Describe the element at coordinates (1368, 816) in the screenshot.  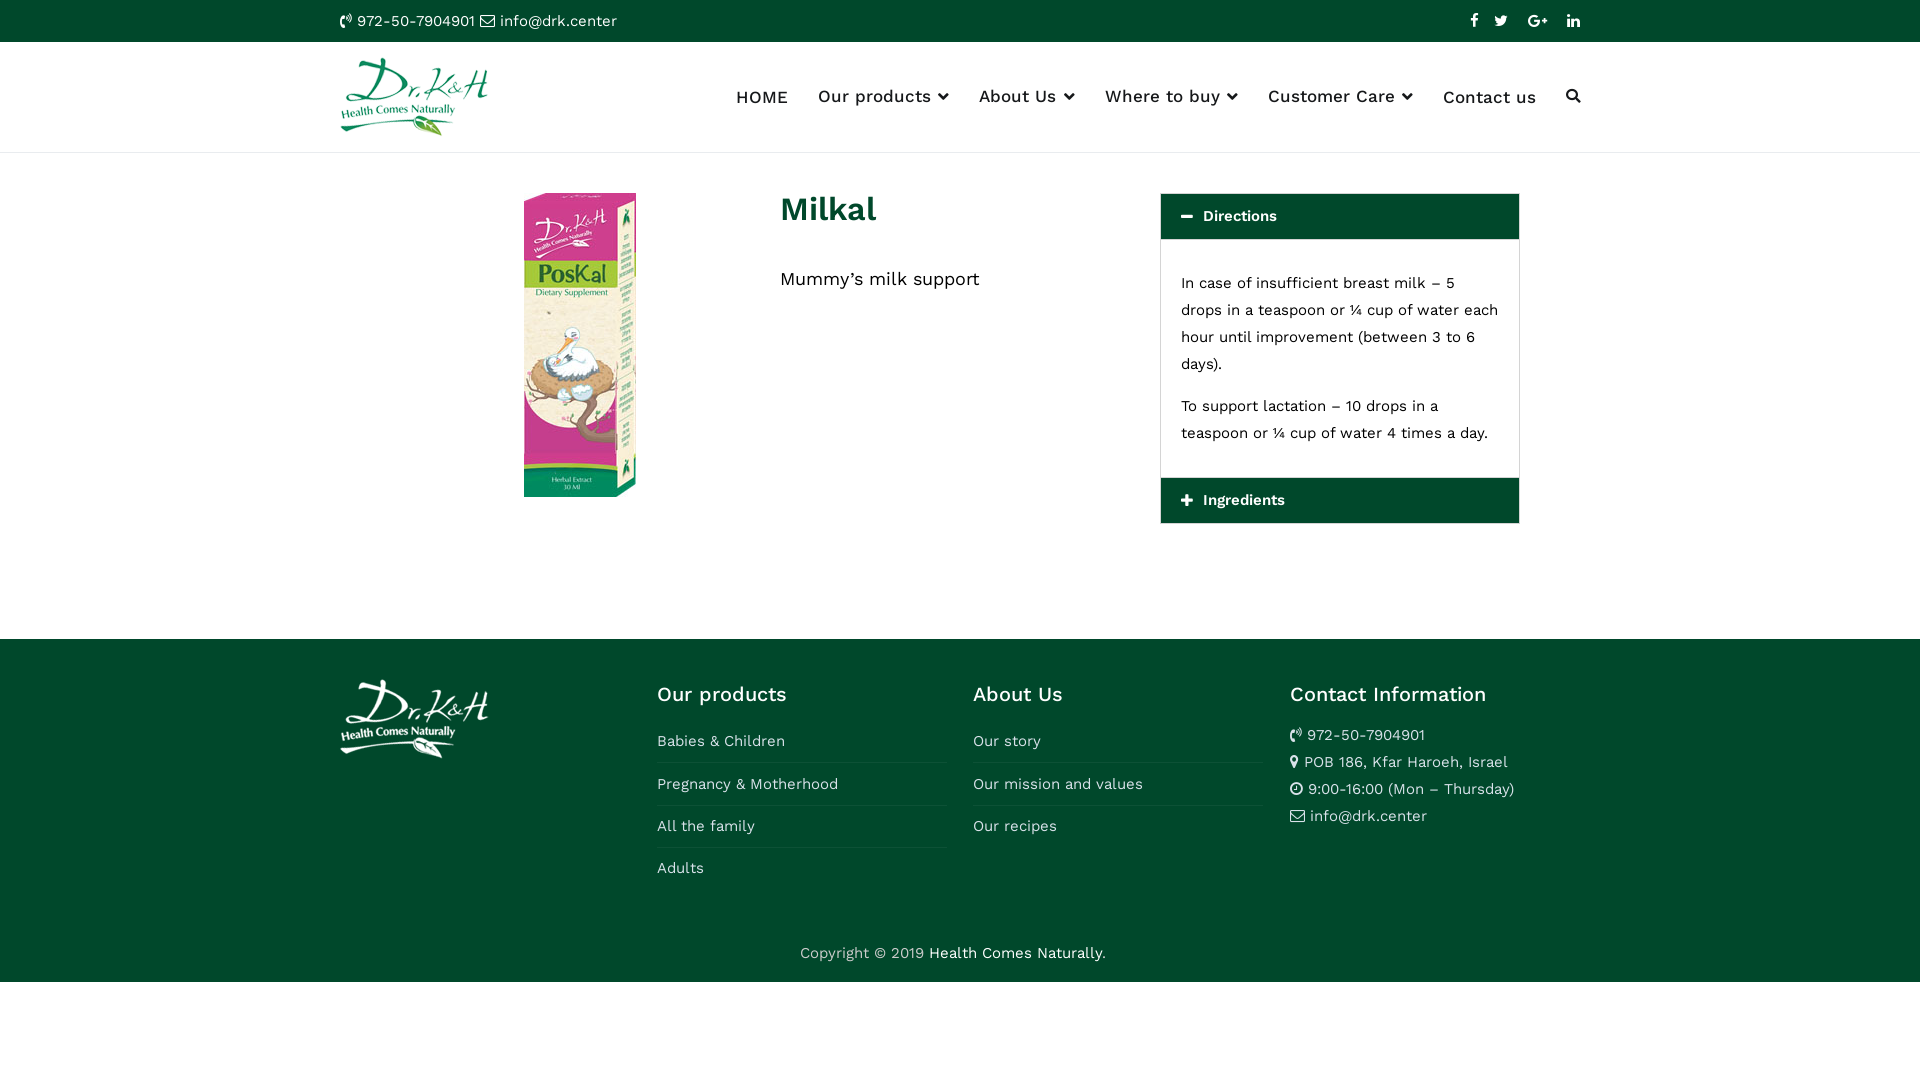
I see `info@drk.center` at that location.